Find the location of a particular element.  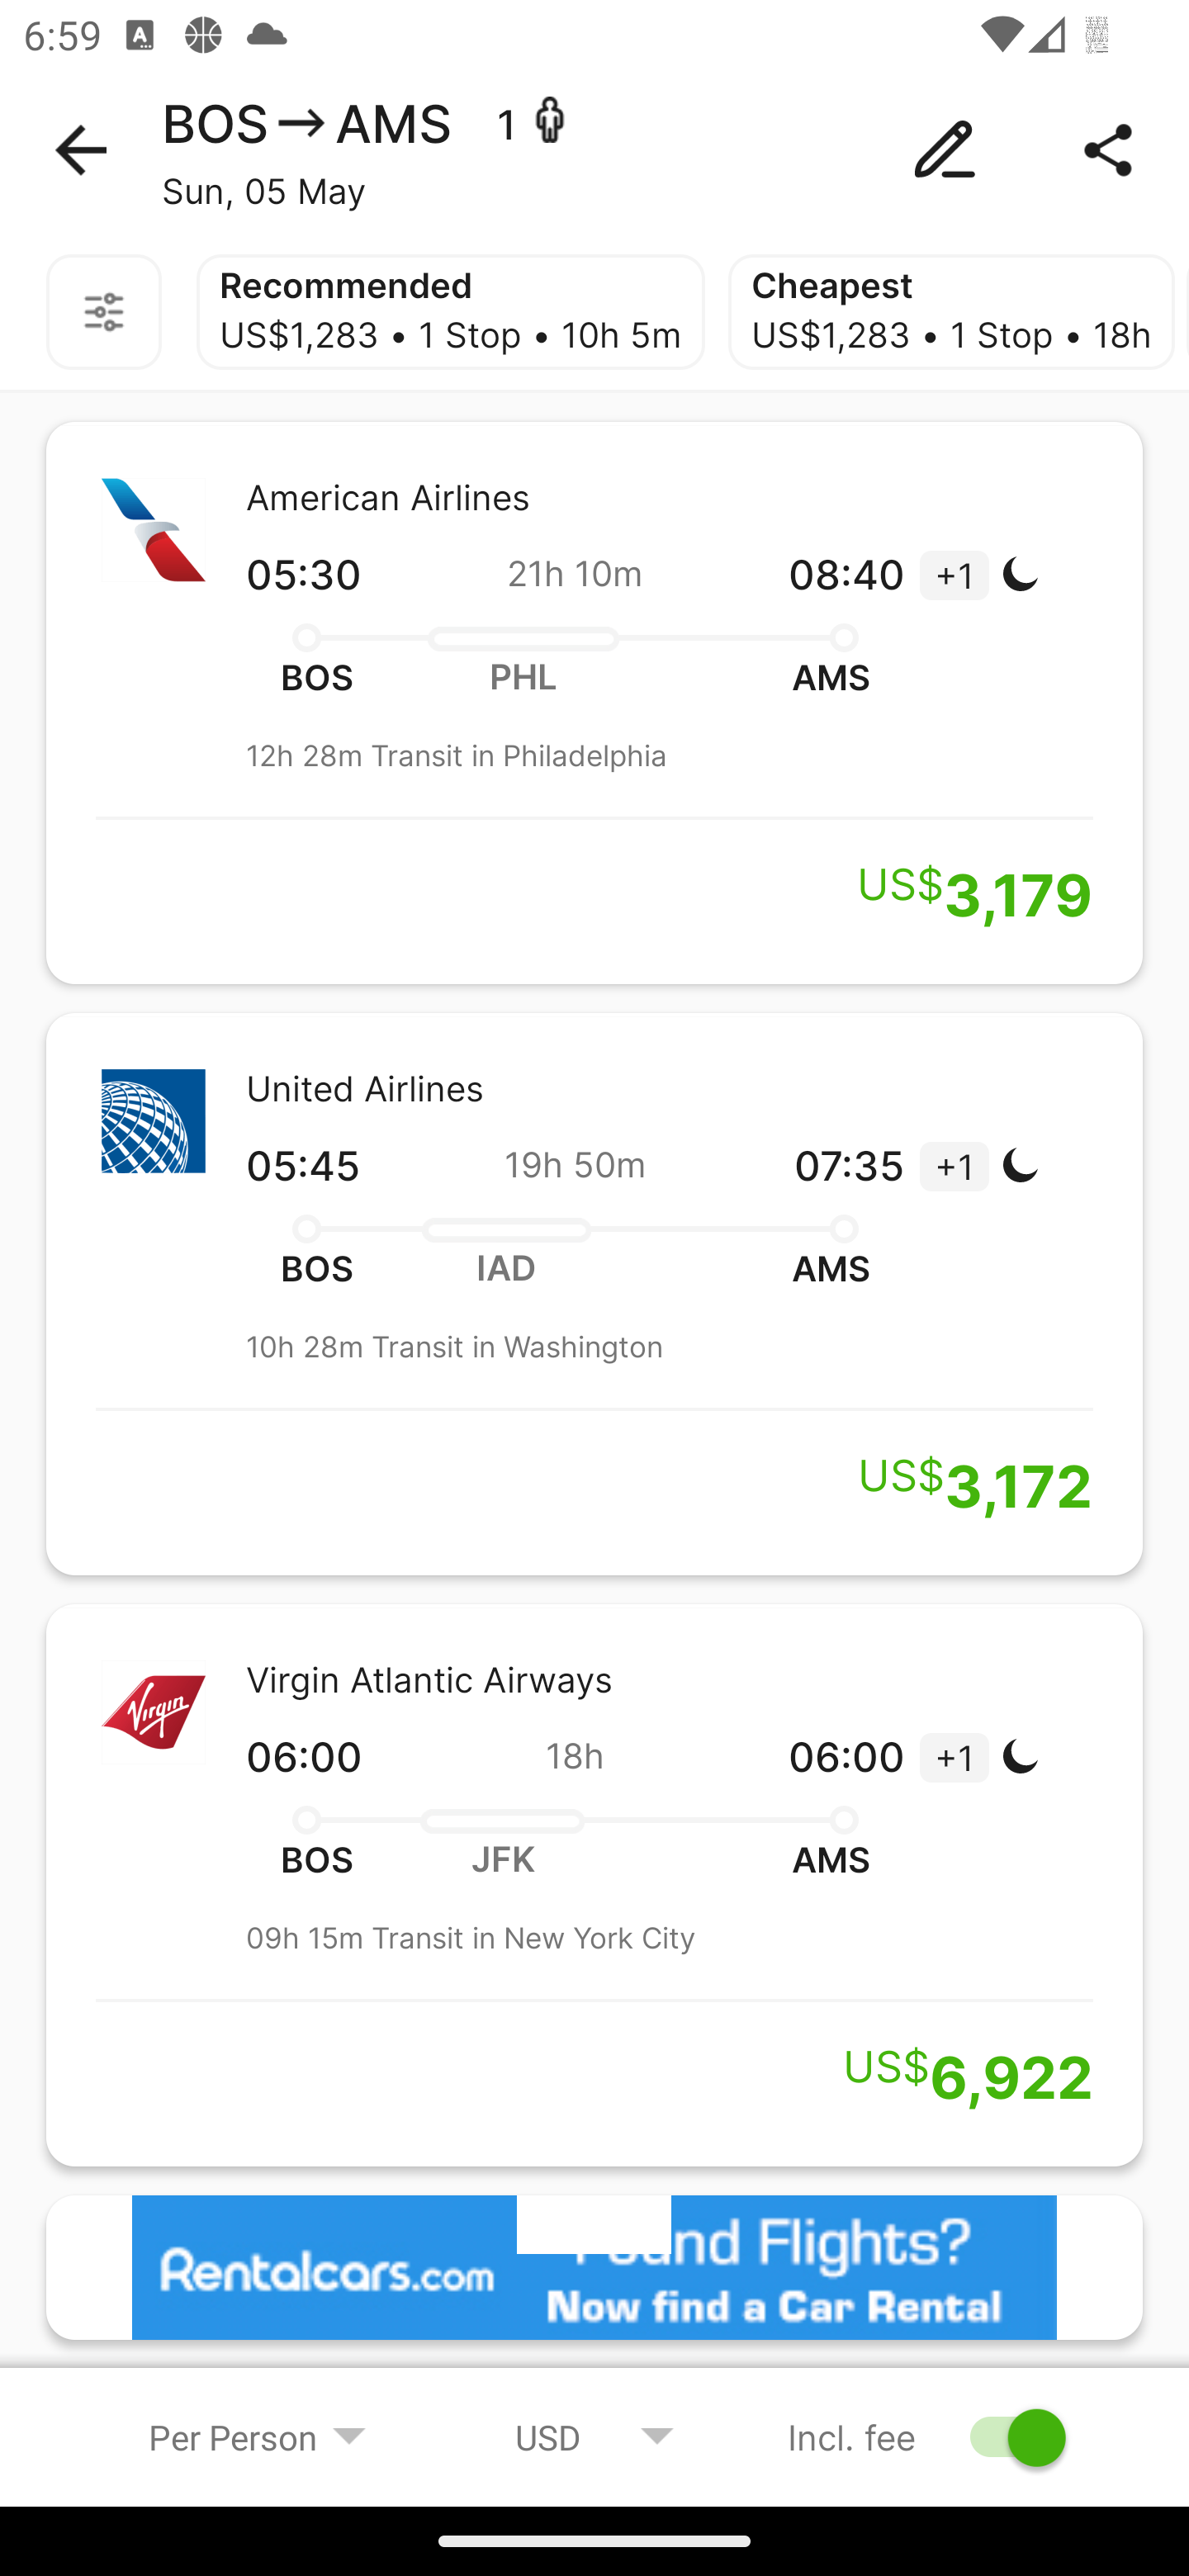

Per Person is located at coordinates (258, 2436).